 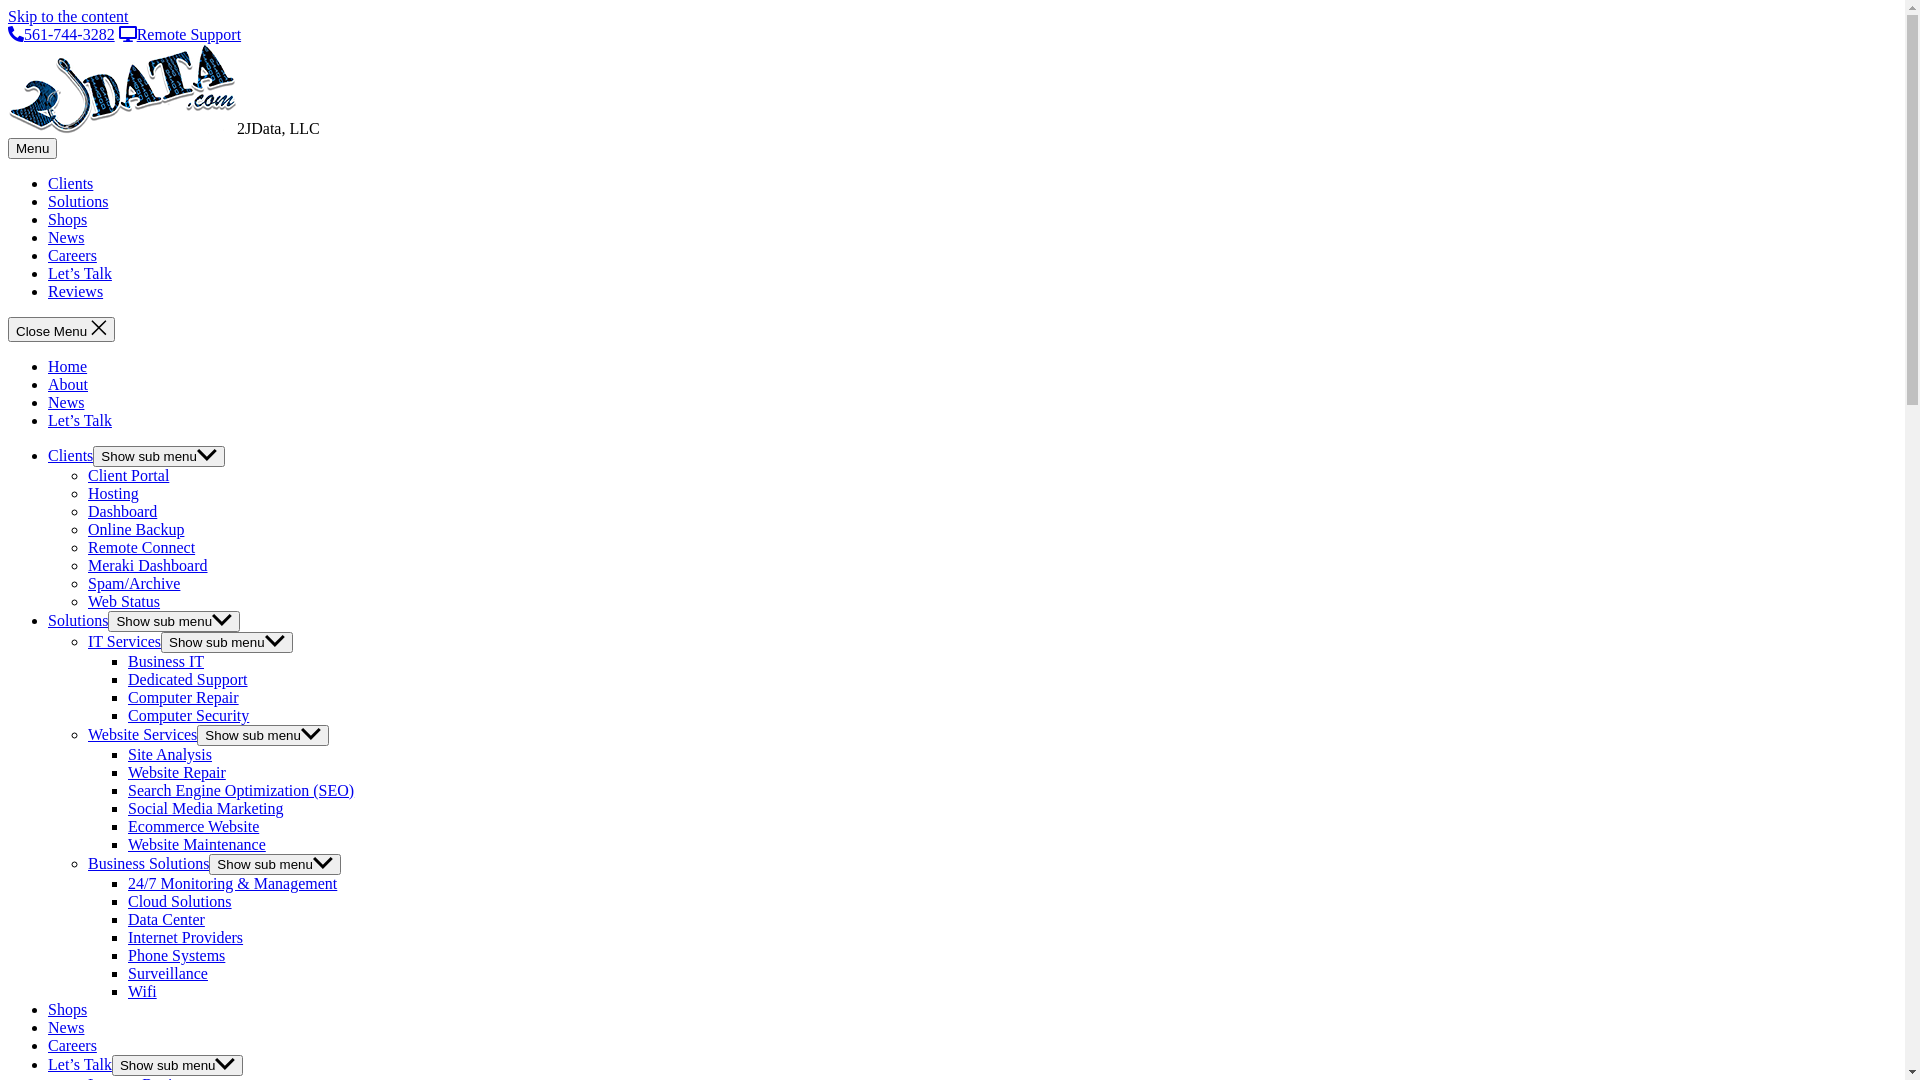 What do you see at coordinates (78, 202) in the screenshot?
I see `Solutions` at bounding box center [78, 202].